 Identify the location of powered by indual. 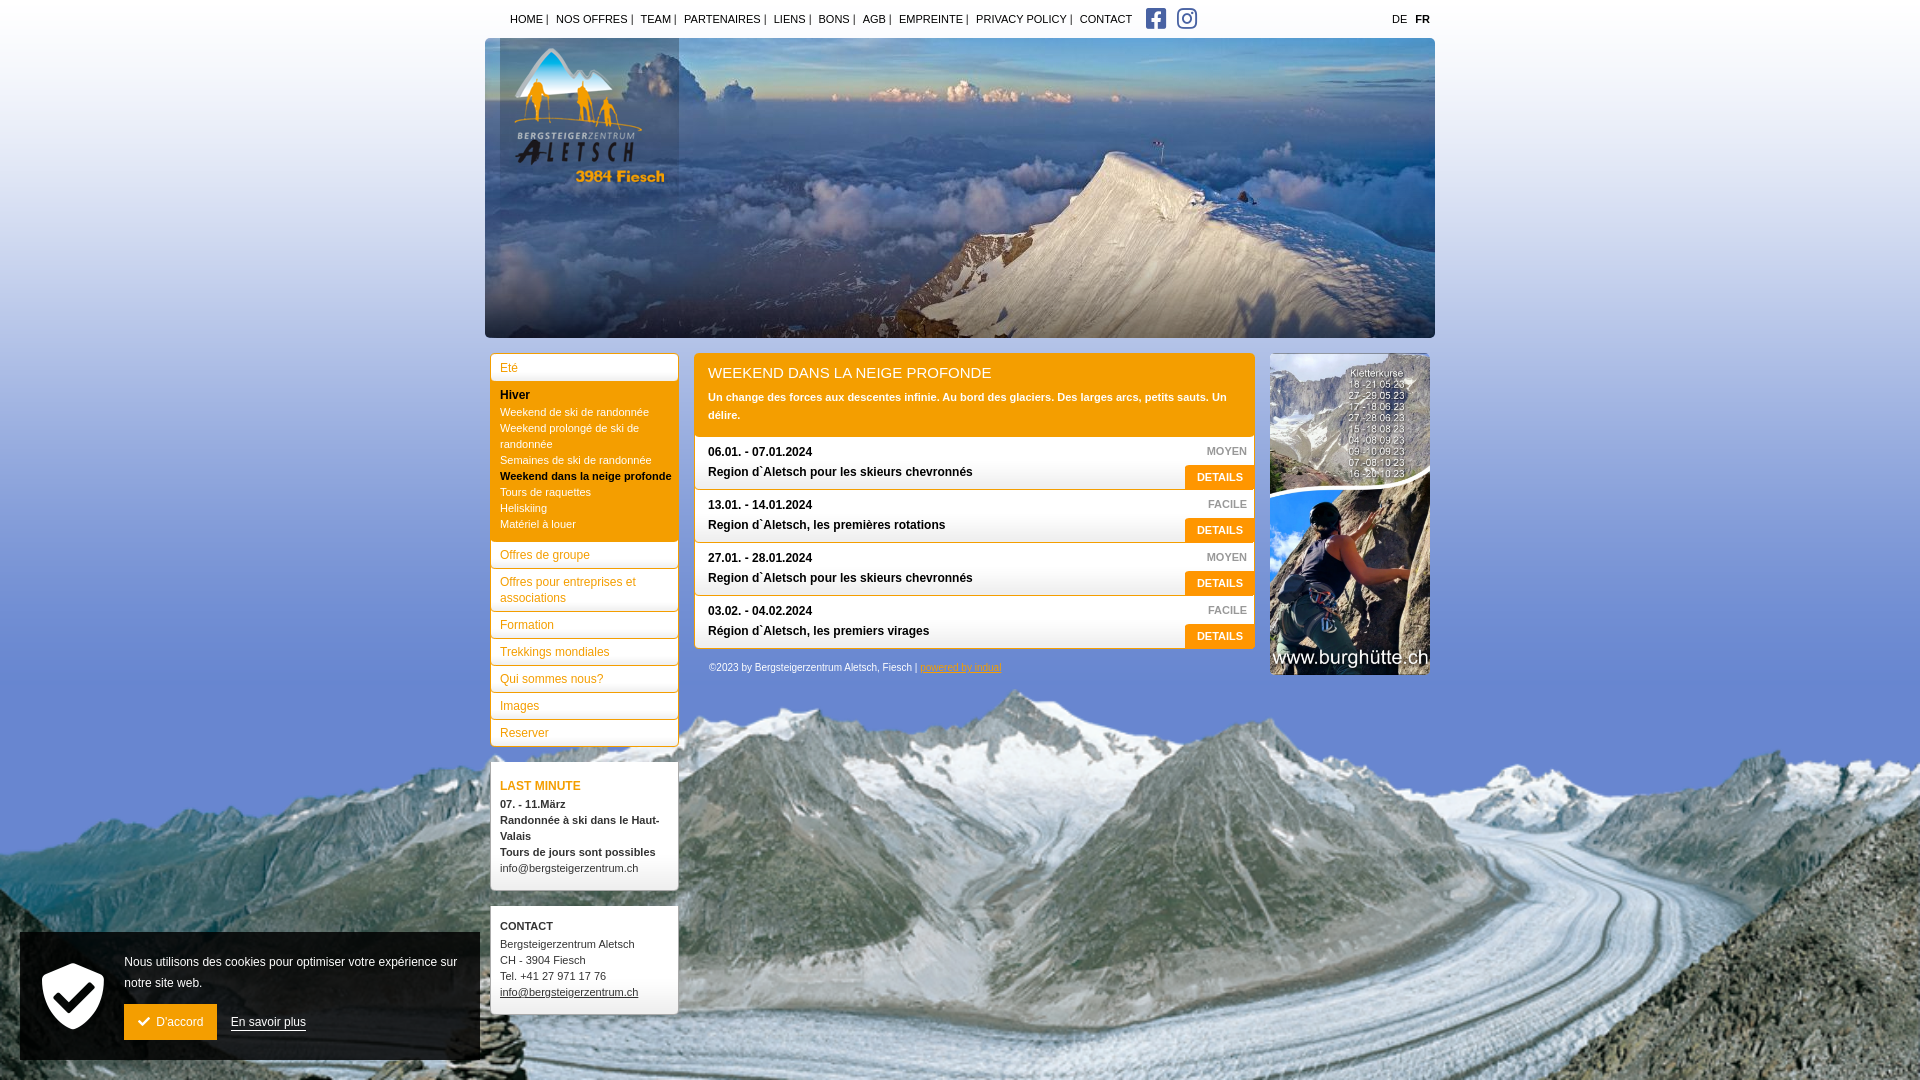
(960, 668).